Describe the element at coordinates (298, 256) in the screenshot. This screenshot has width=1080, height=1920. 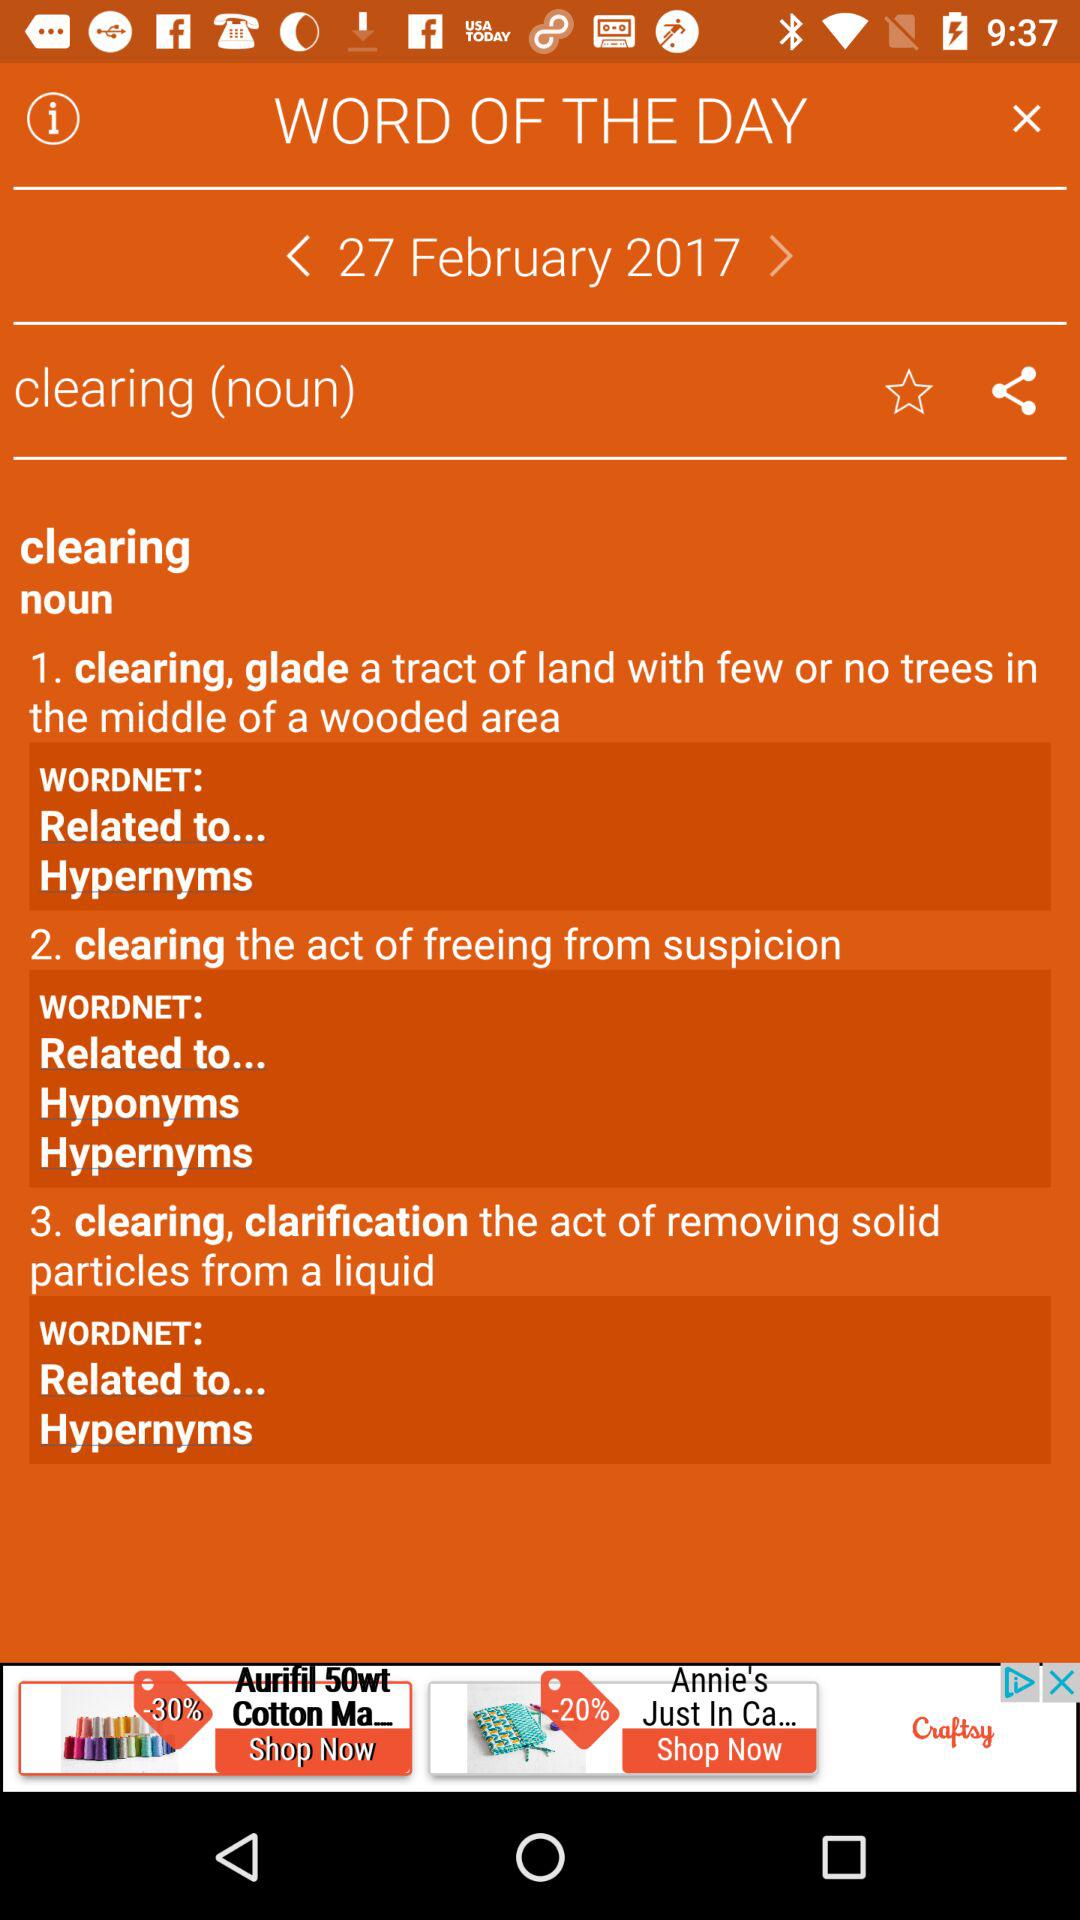
I see `go back` at that location.